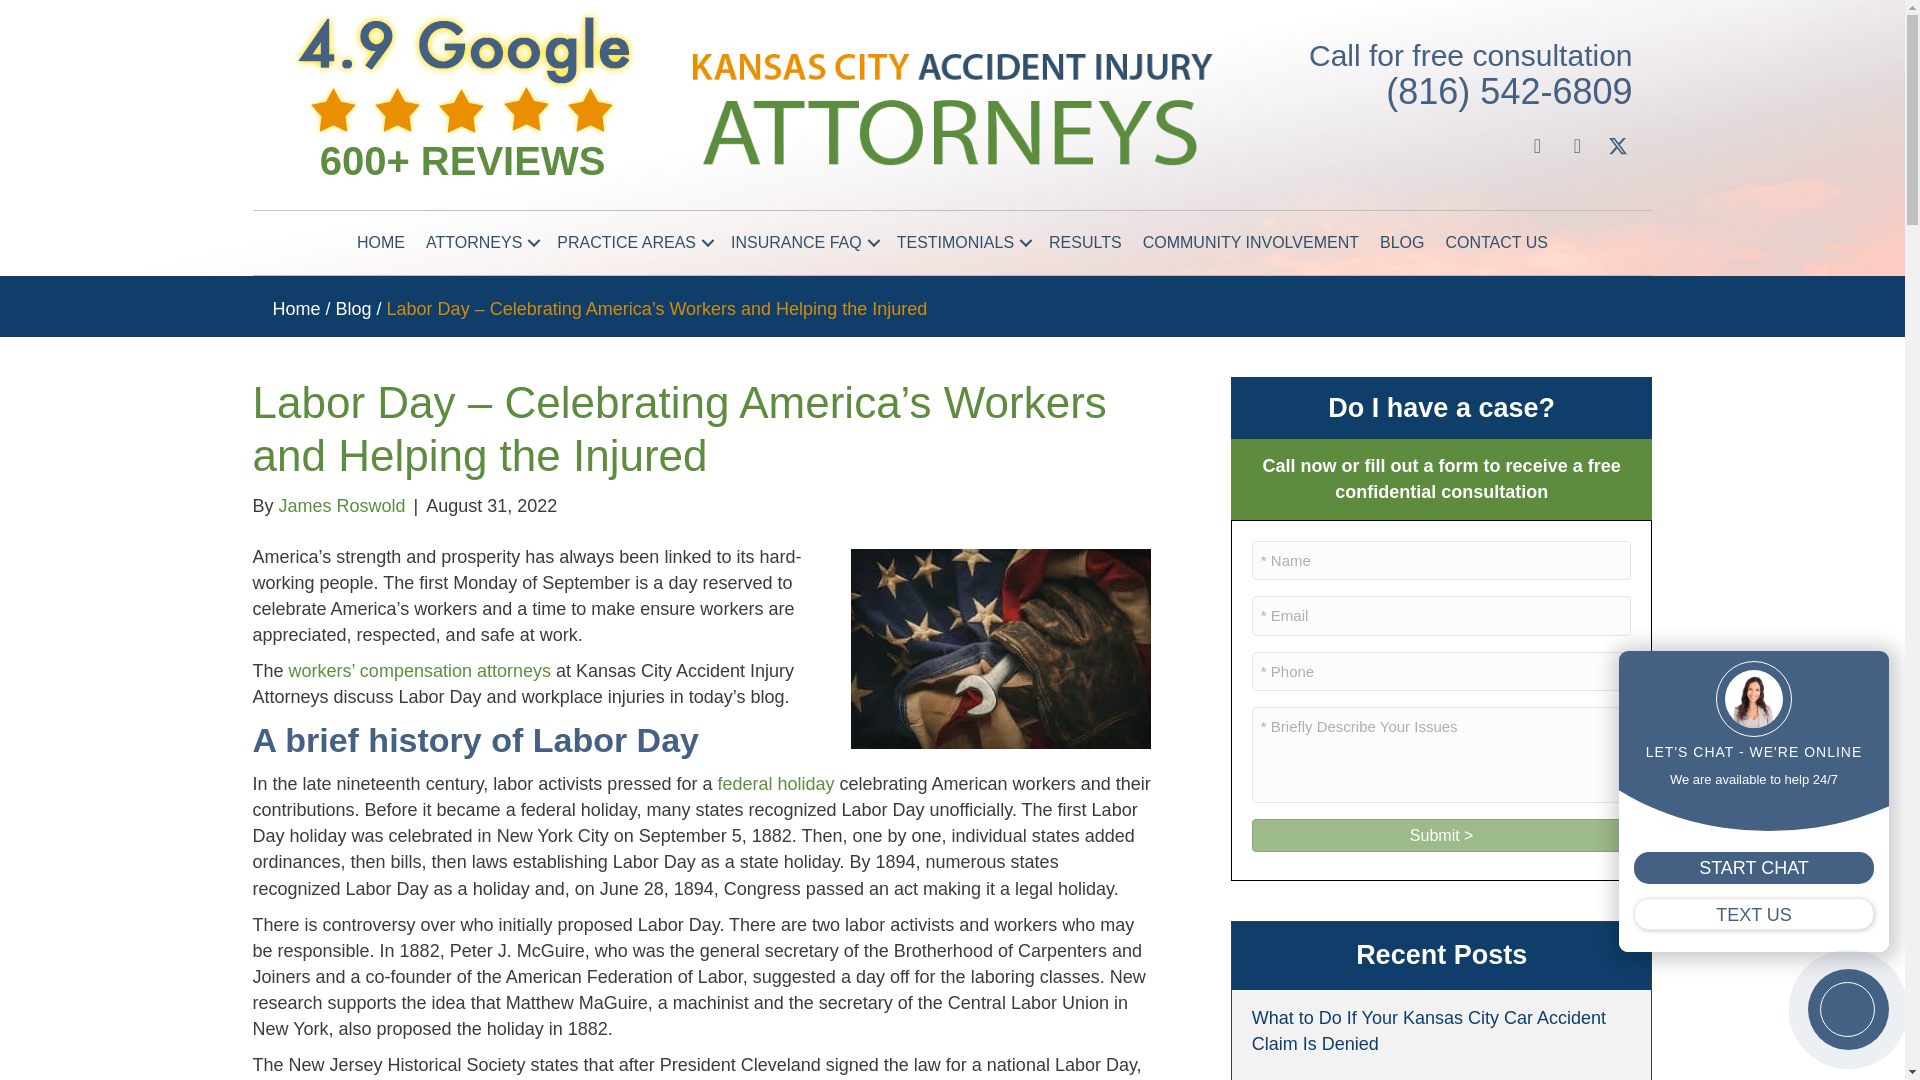 This screenshot has width=1920, height=1080. I want to click on PRACTICE AREAS, so click(634, 242).